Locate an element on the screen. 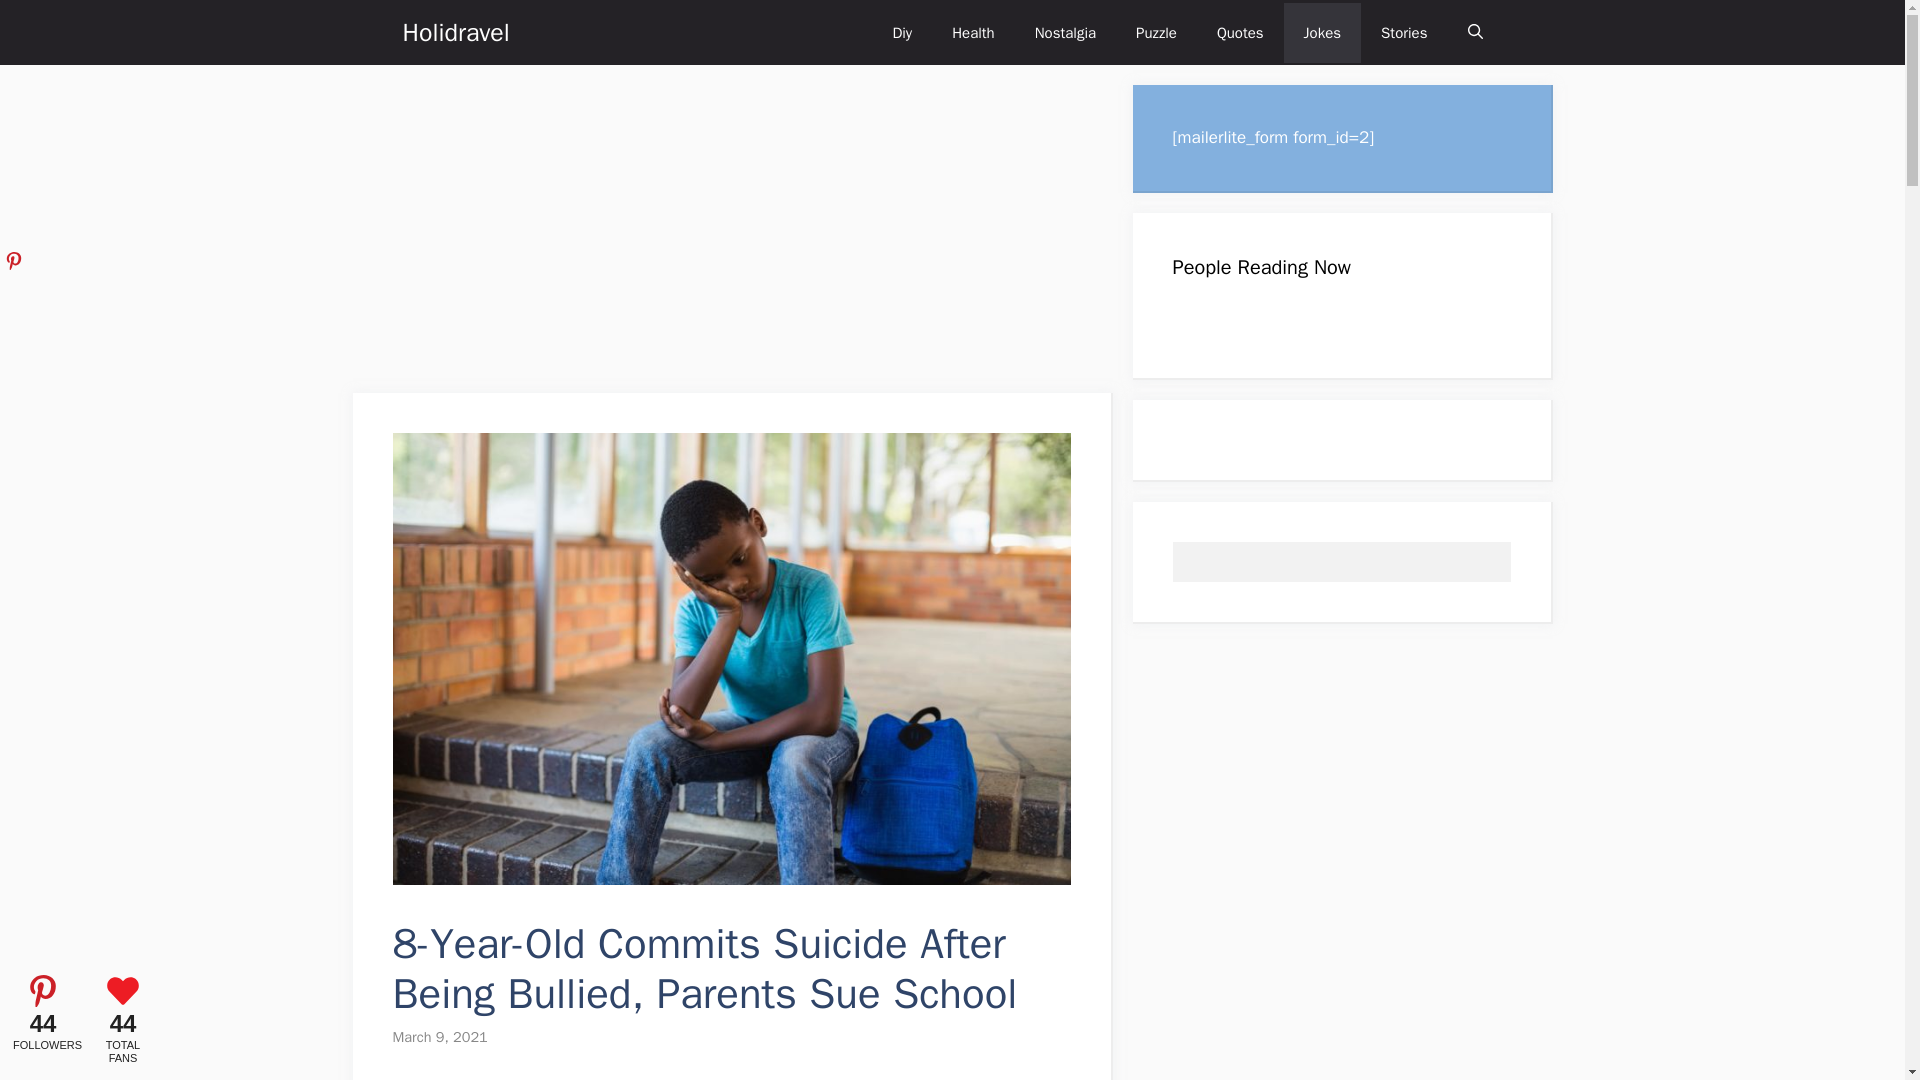 The height and width of the screenshot is (1080, 1920). Nostalgia is located at coordinates (1065, 32).